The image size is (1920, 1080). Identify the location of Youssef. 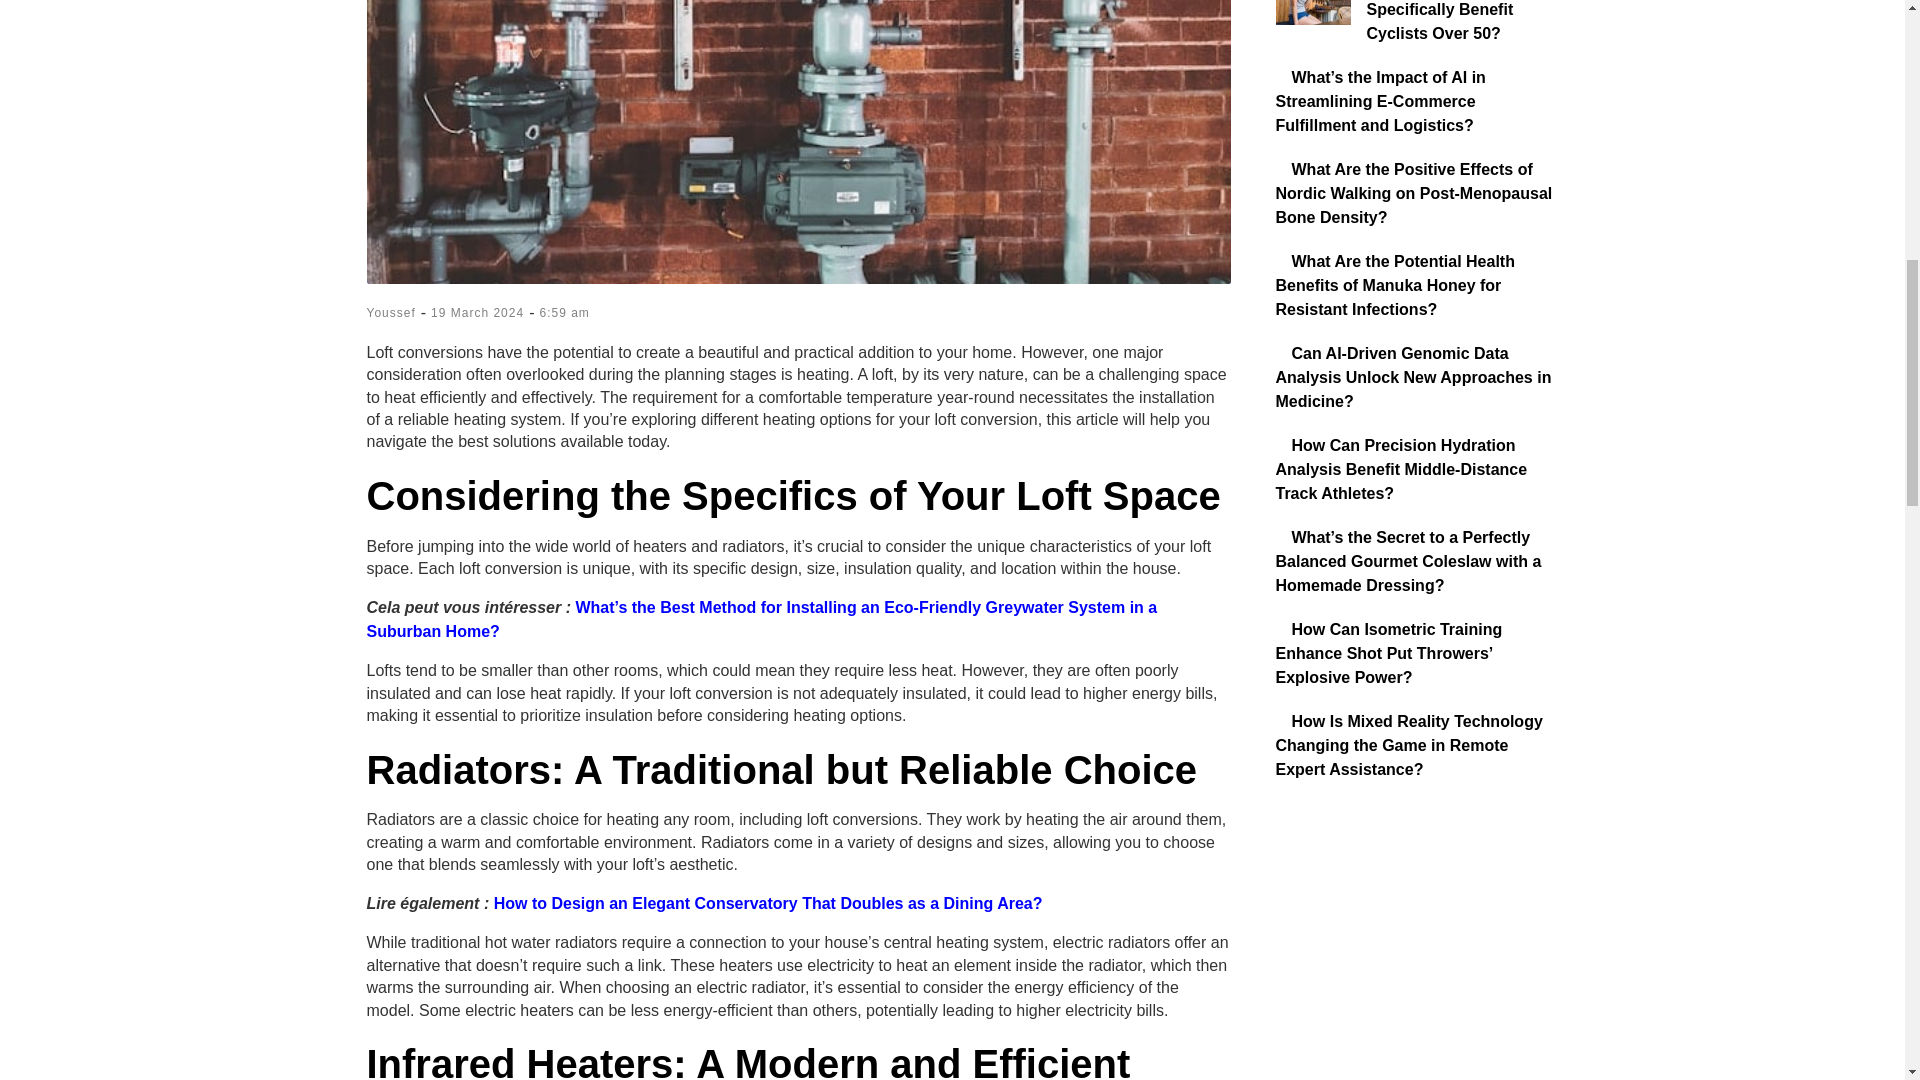
(390, 312).